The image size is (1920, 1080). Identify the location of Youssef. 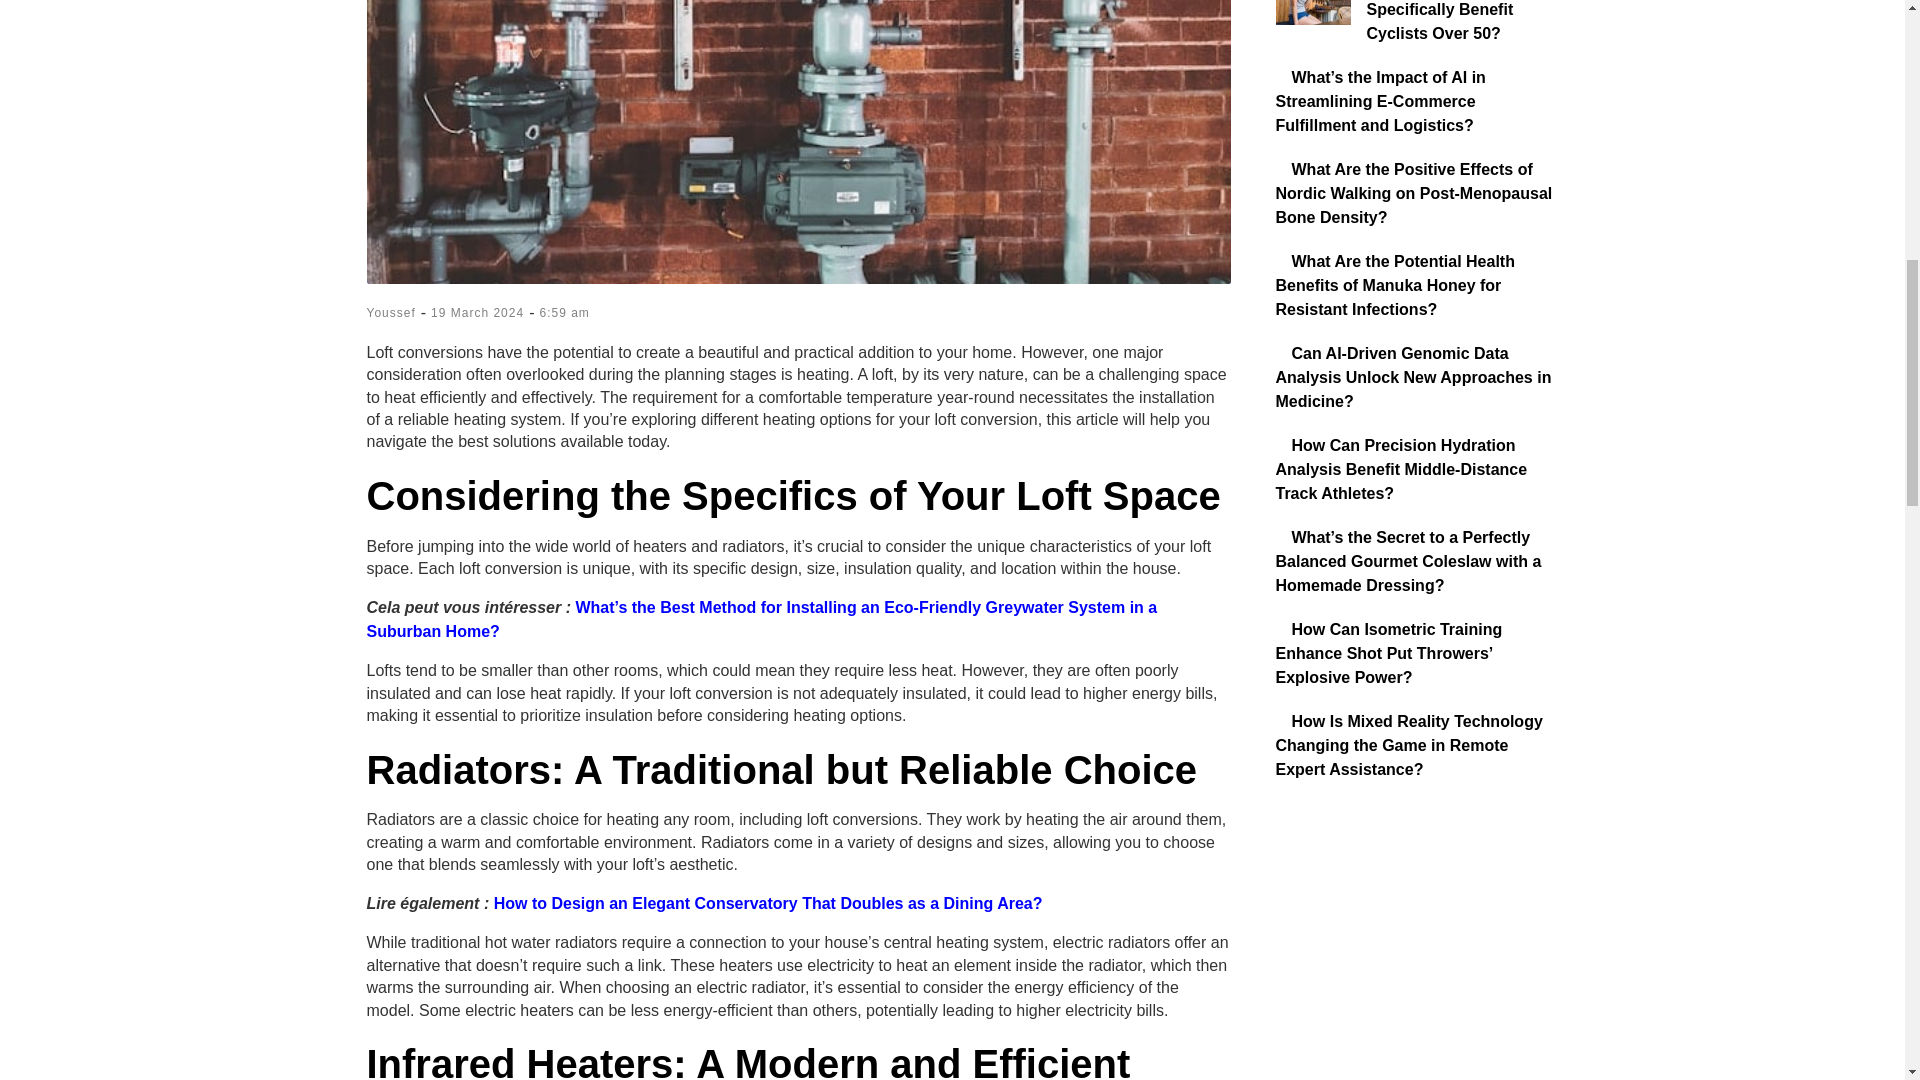
(390, 312).